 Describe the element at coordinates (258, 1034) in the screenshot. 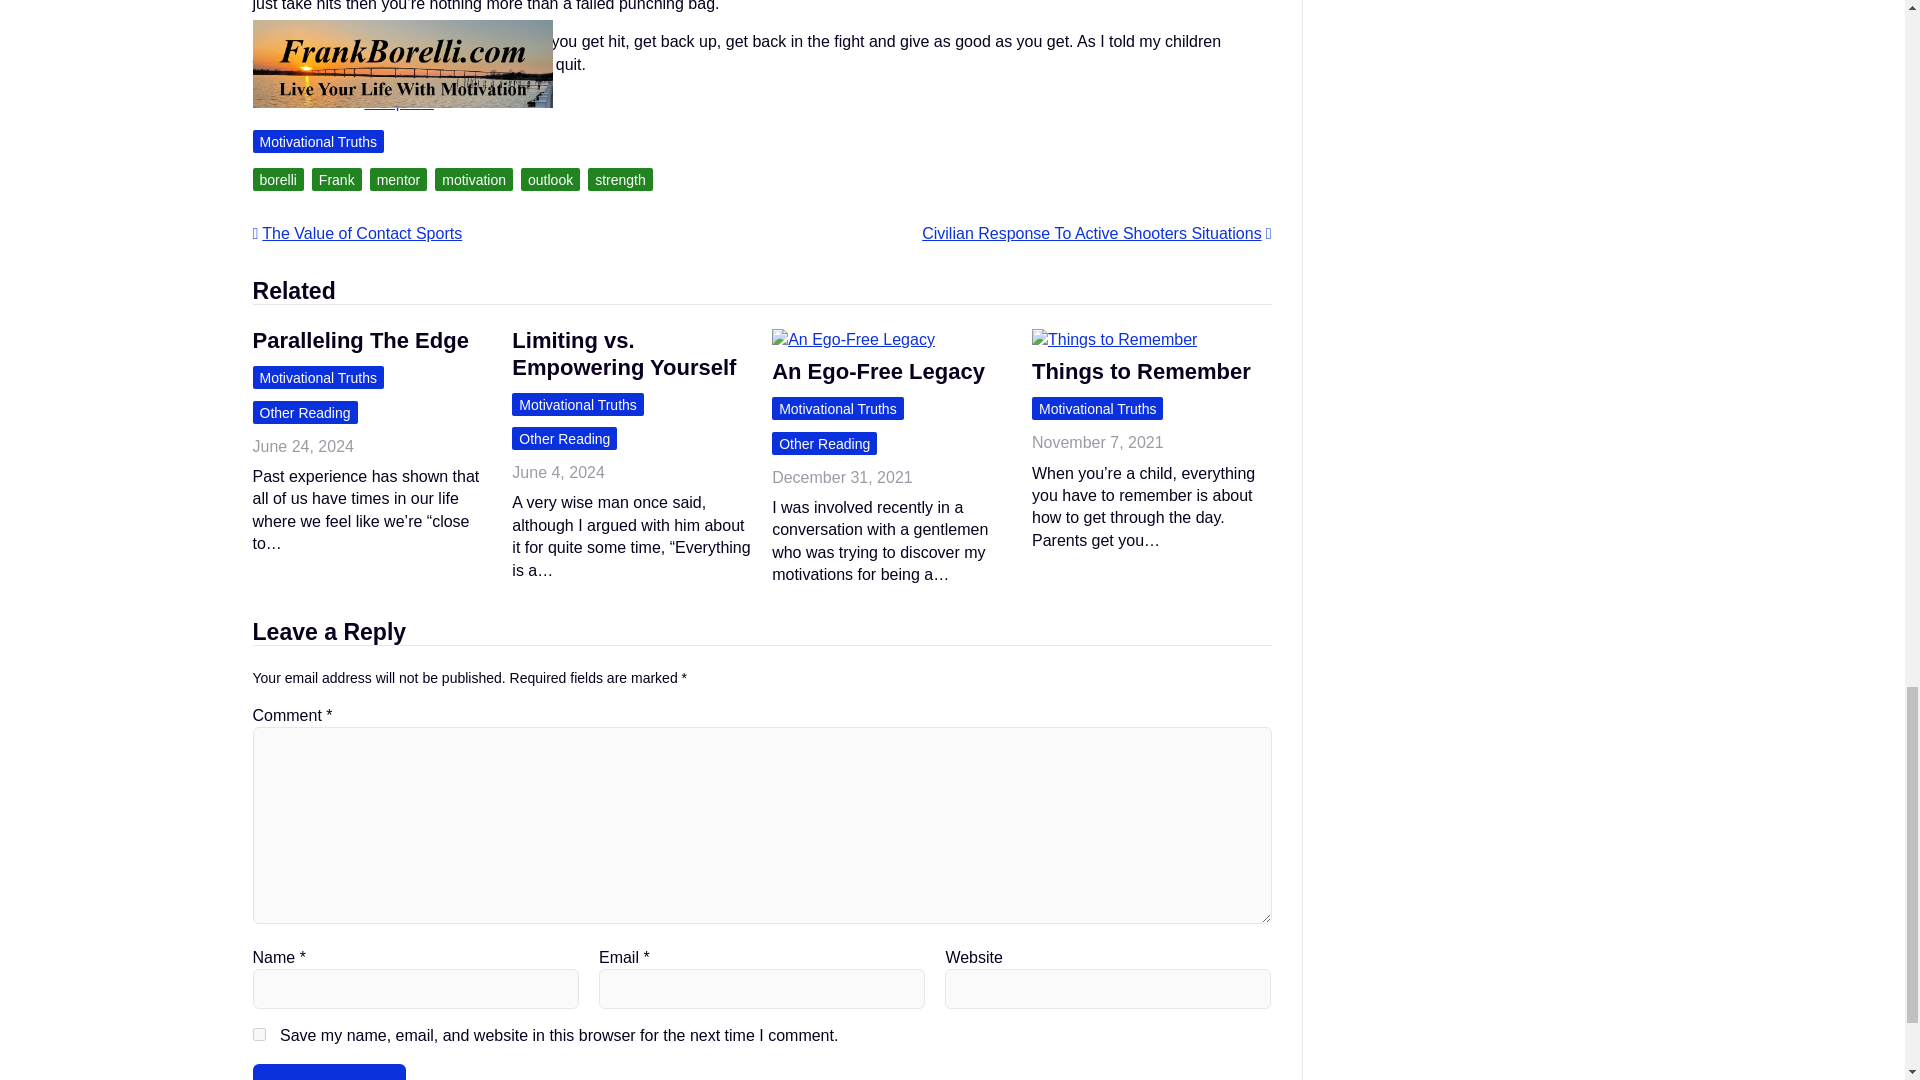

I see `yes` at that location.